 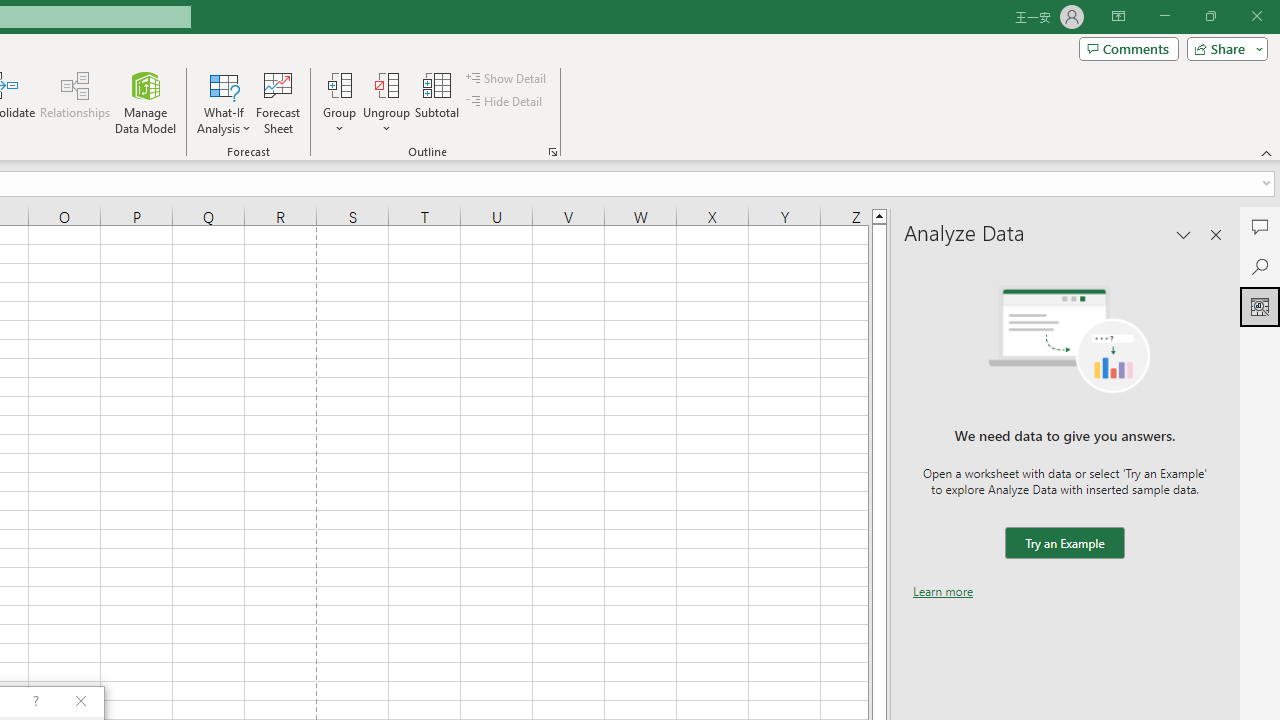 What do you see at coordinates (224, 102) in the screenshot?
I see `What-If Analysis` at bounding box center [224, 102].